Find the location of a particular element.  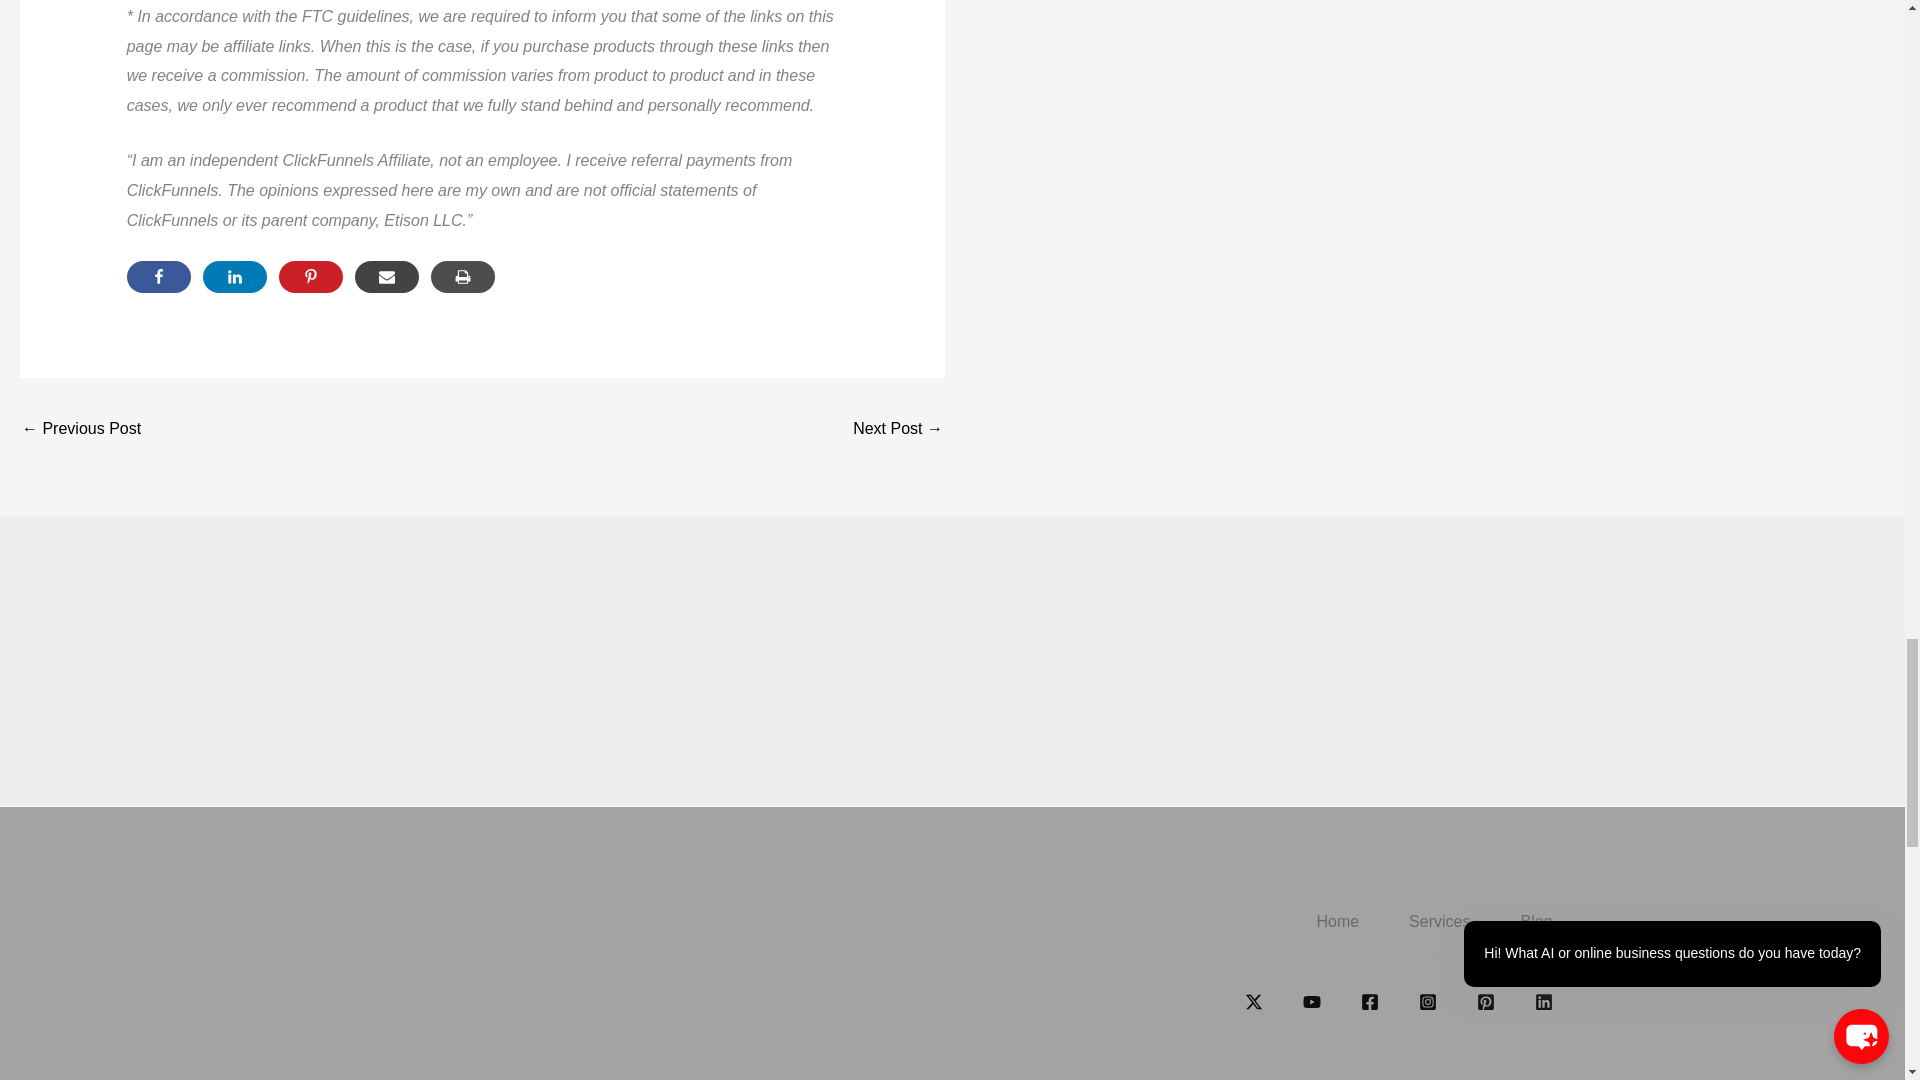

Share on LinkedIn is located at coordinates (234, 276).